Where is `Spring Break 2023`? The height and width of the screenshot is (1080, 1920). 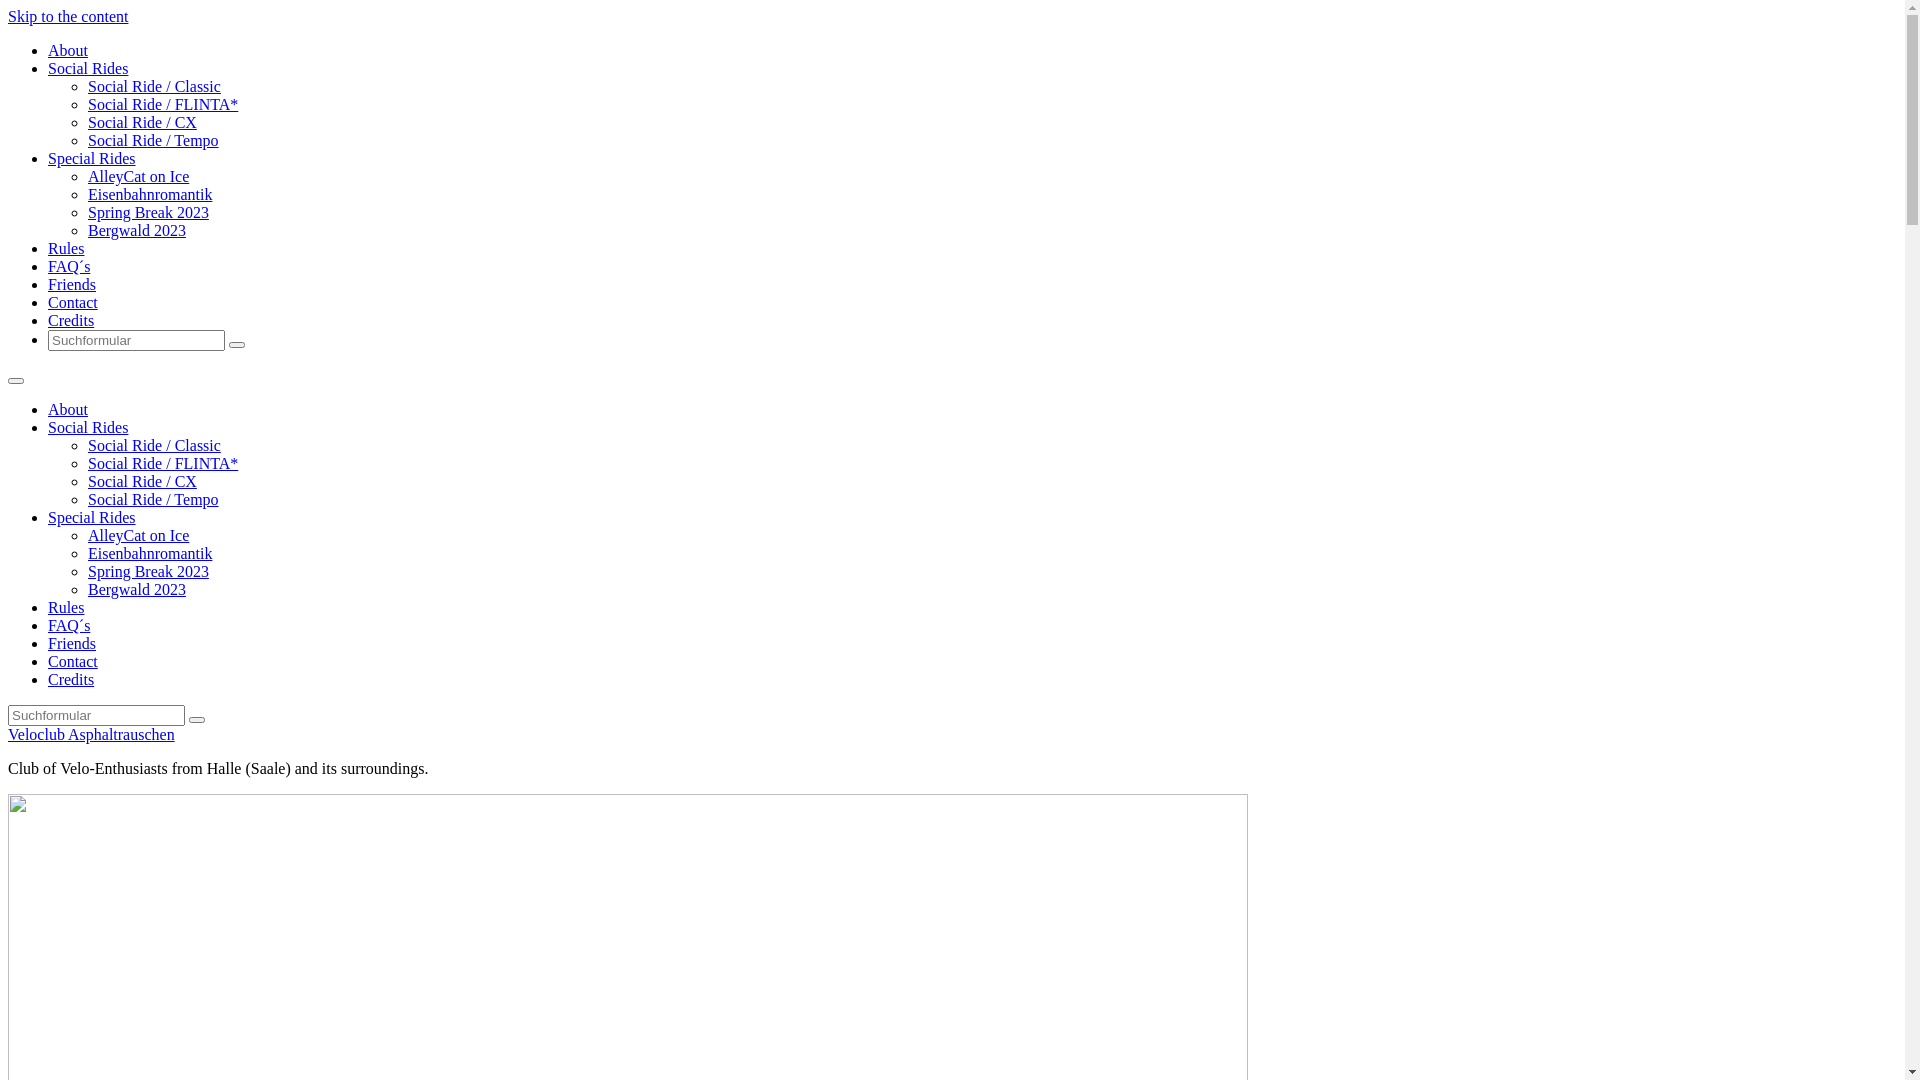 Spring Break 2023 is located at coordinates (148, 572).